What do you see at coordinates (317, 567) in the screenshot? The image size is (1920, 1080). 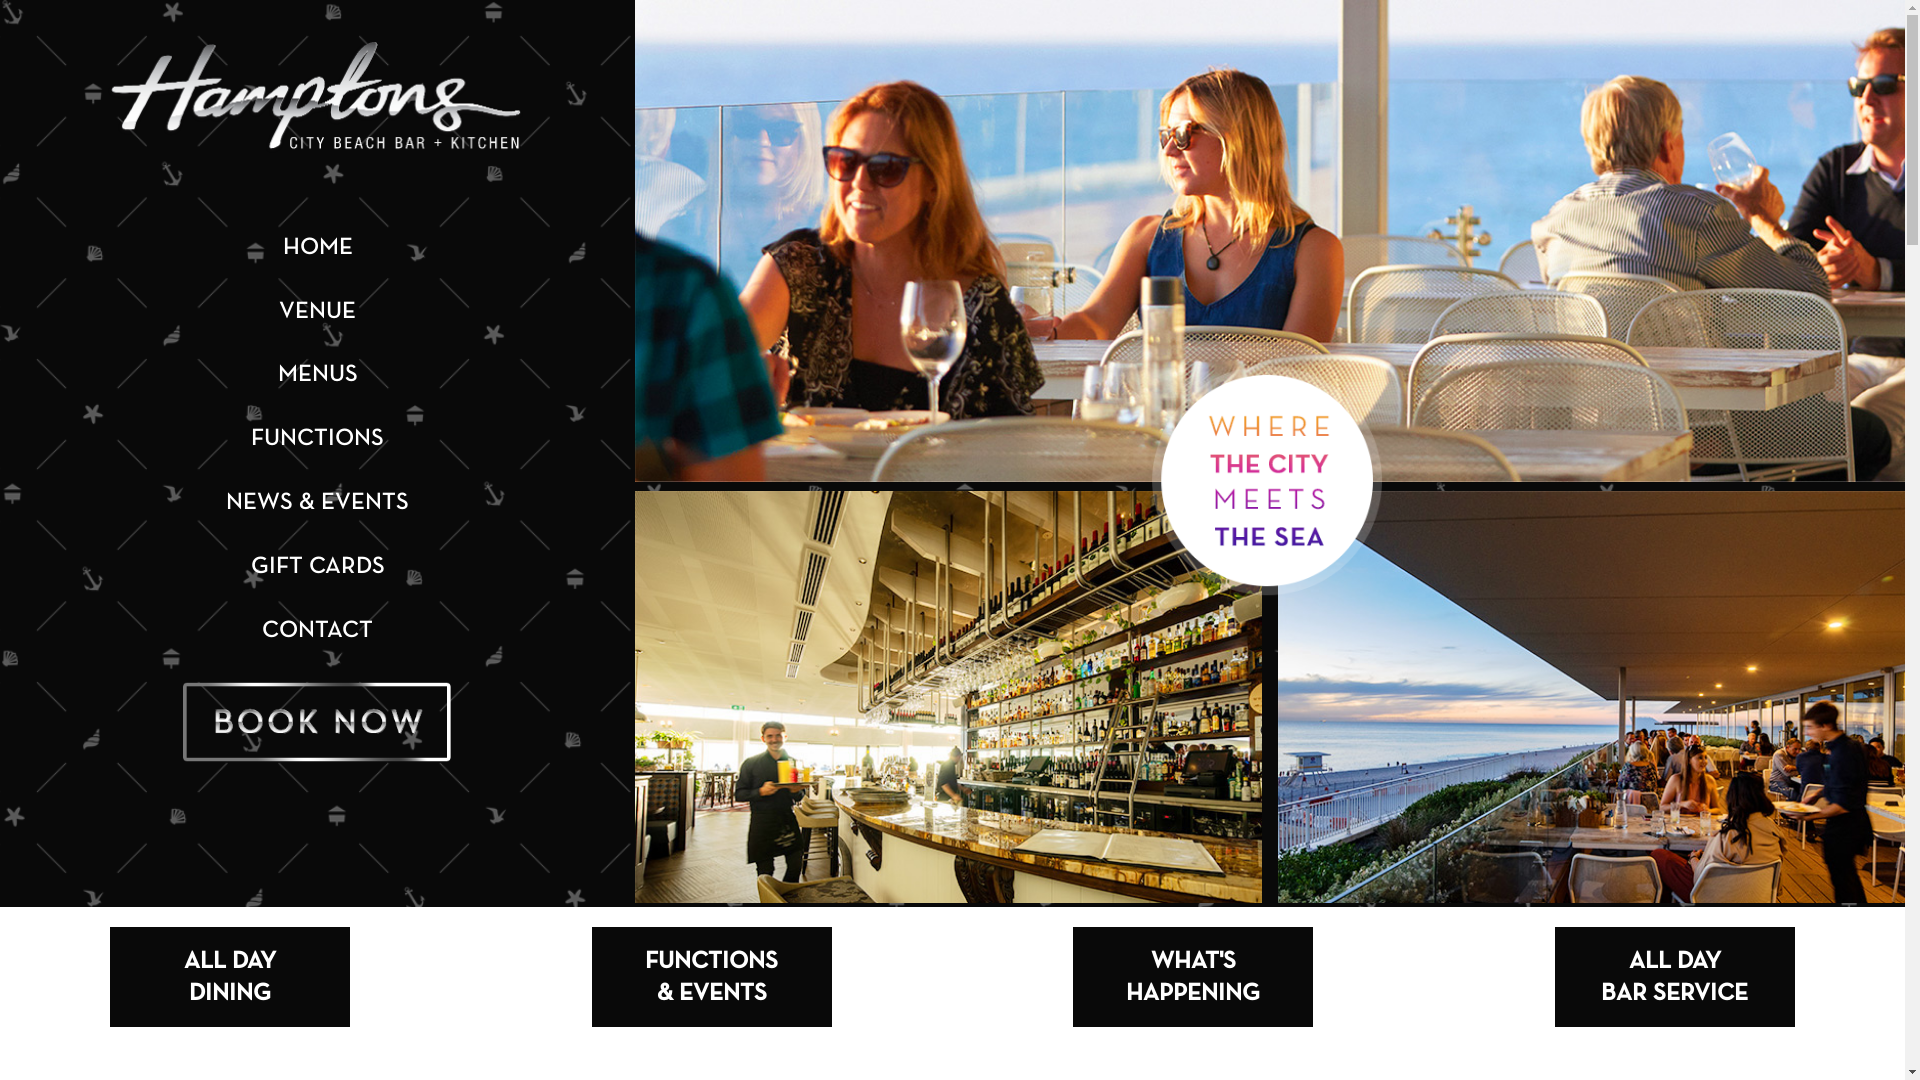 I see `GIFT CARDS` at bounding box center [317, 567].